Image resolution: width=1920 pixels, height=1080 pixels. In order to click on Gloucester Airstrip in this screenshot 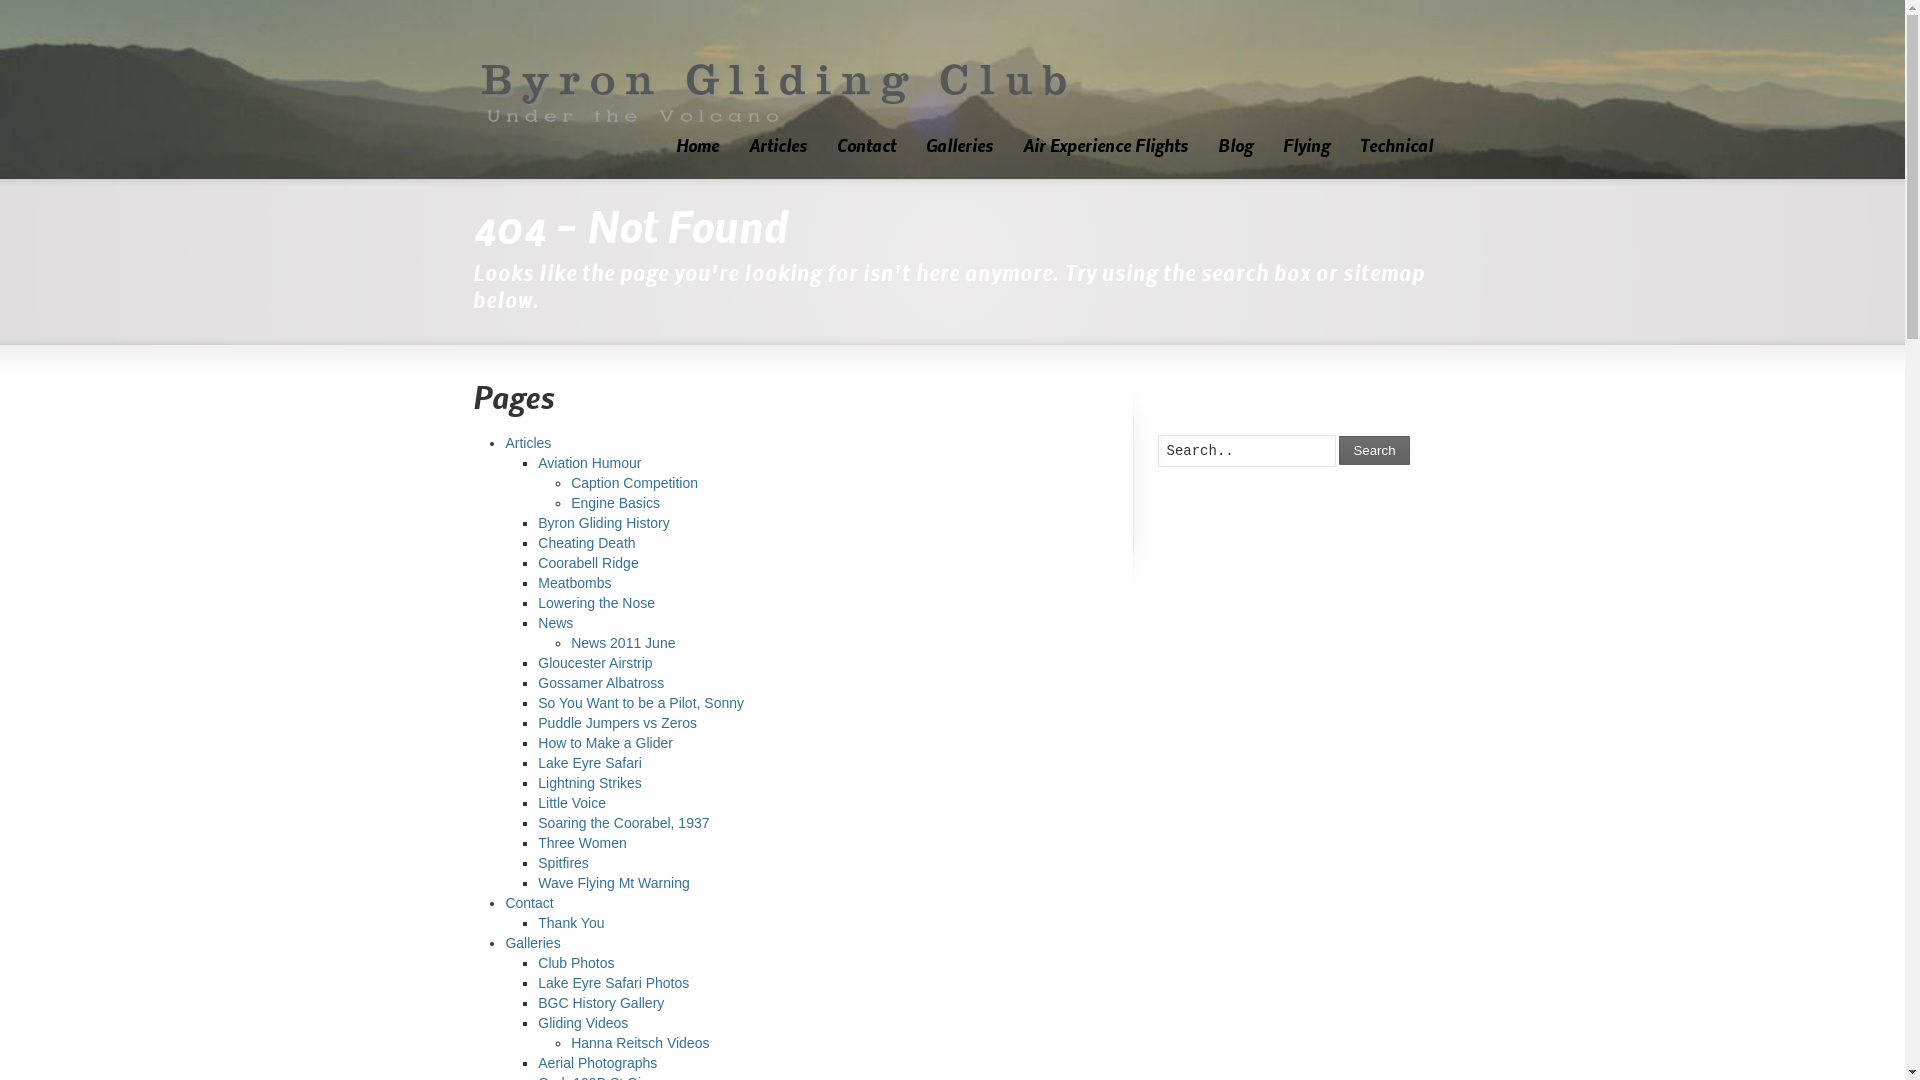, I will do `click(595, 663)`.